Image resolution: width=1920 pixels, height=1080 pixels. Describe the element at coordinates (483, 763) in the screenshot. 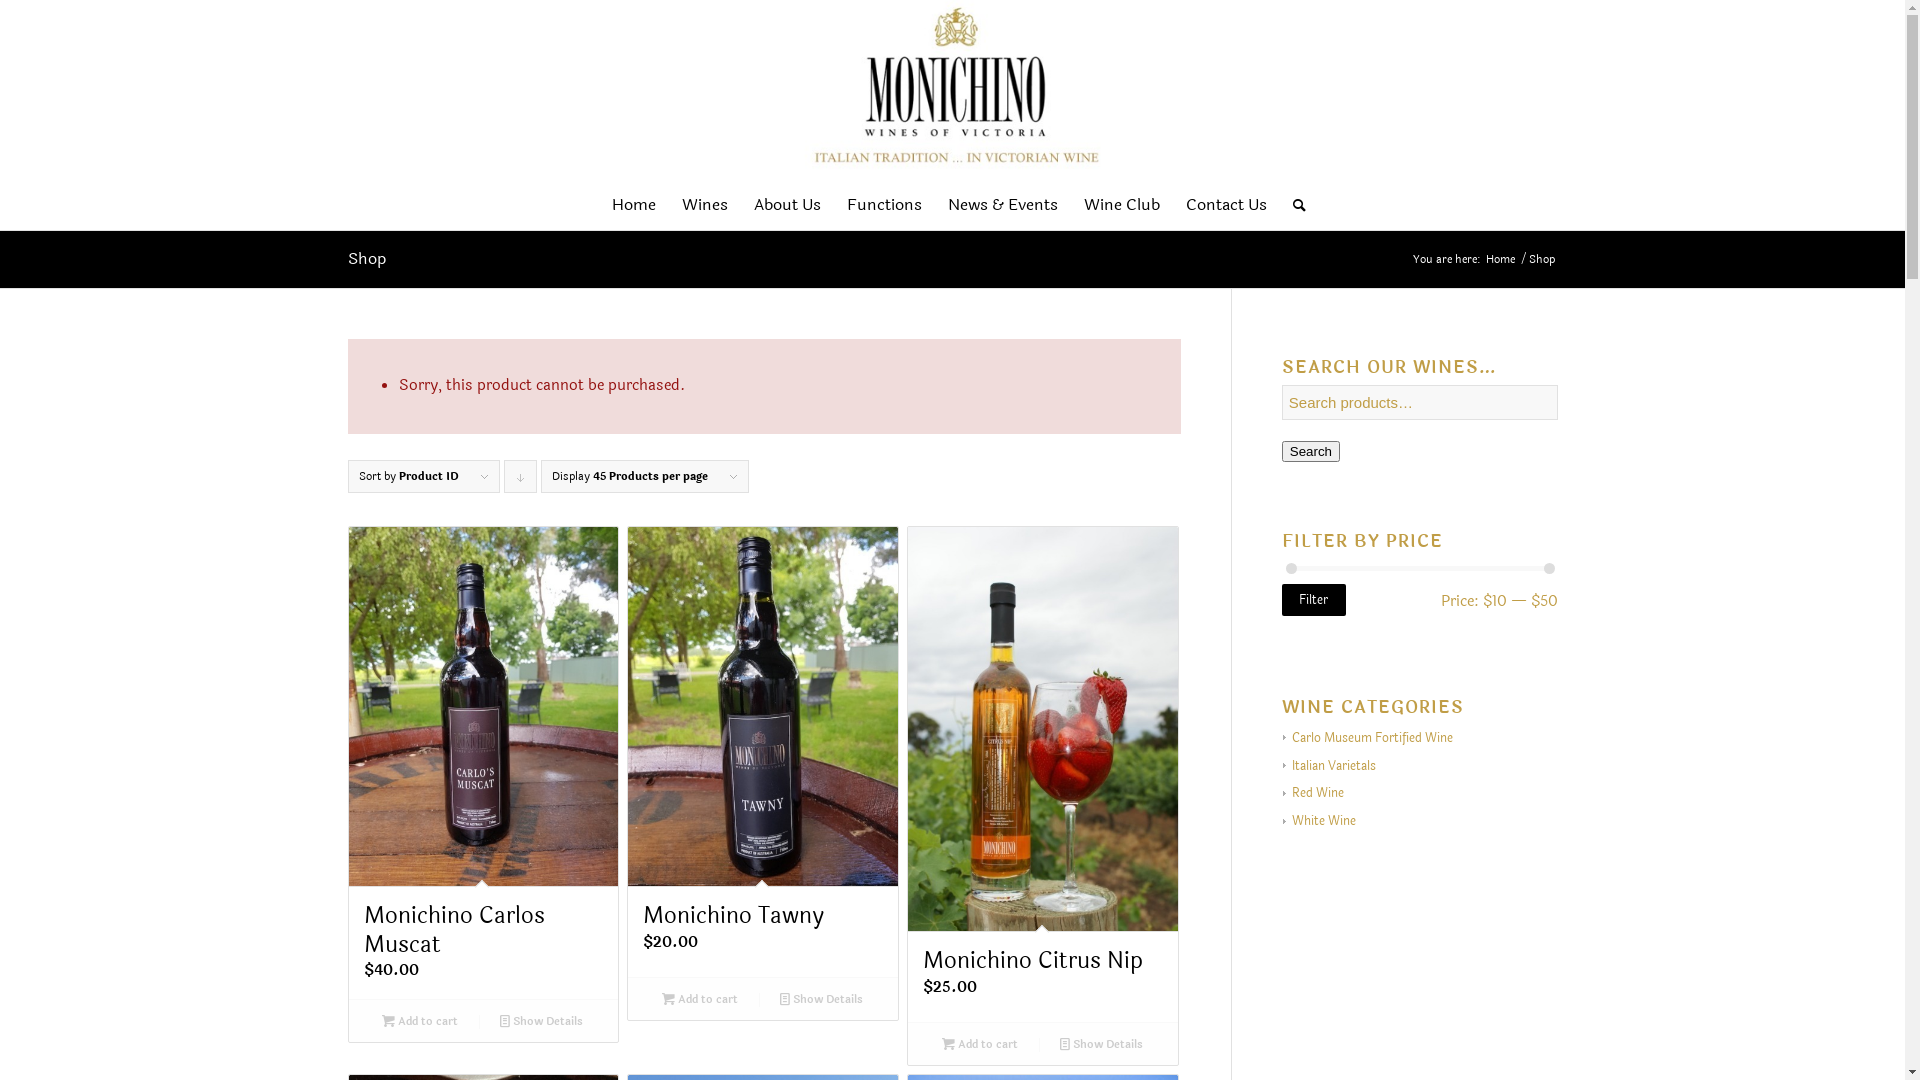

I see `Monichino Carlos Muscat
$40.00` at that location.